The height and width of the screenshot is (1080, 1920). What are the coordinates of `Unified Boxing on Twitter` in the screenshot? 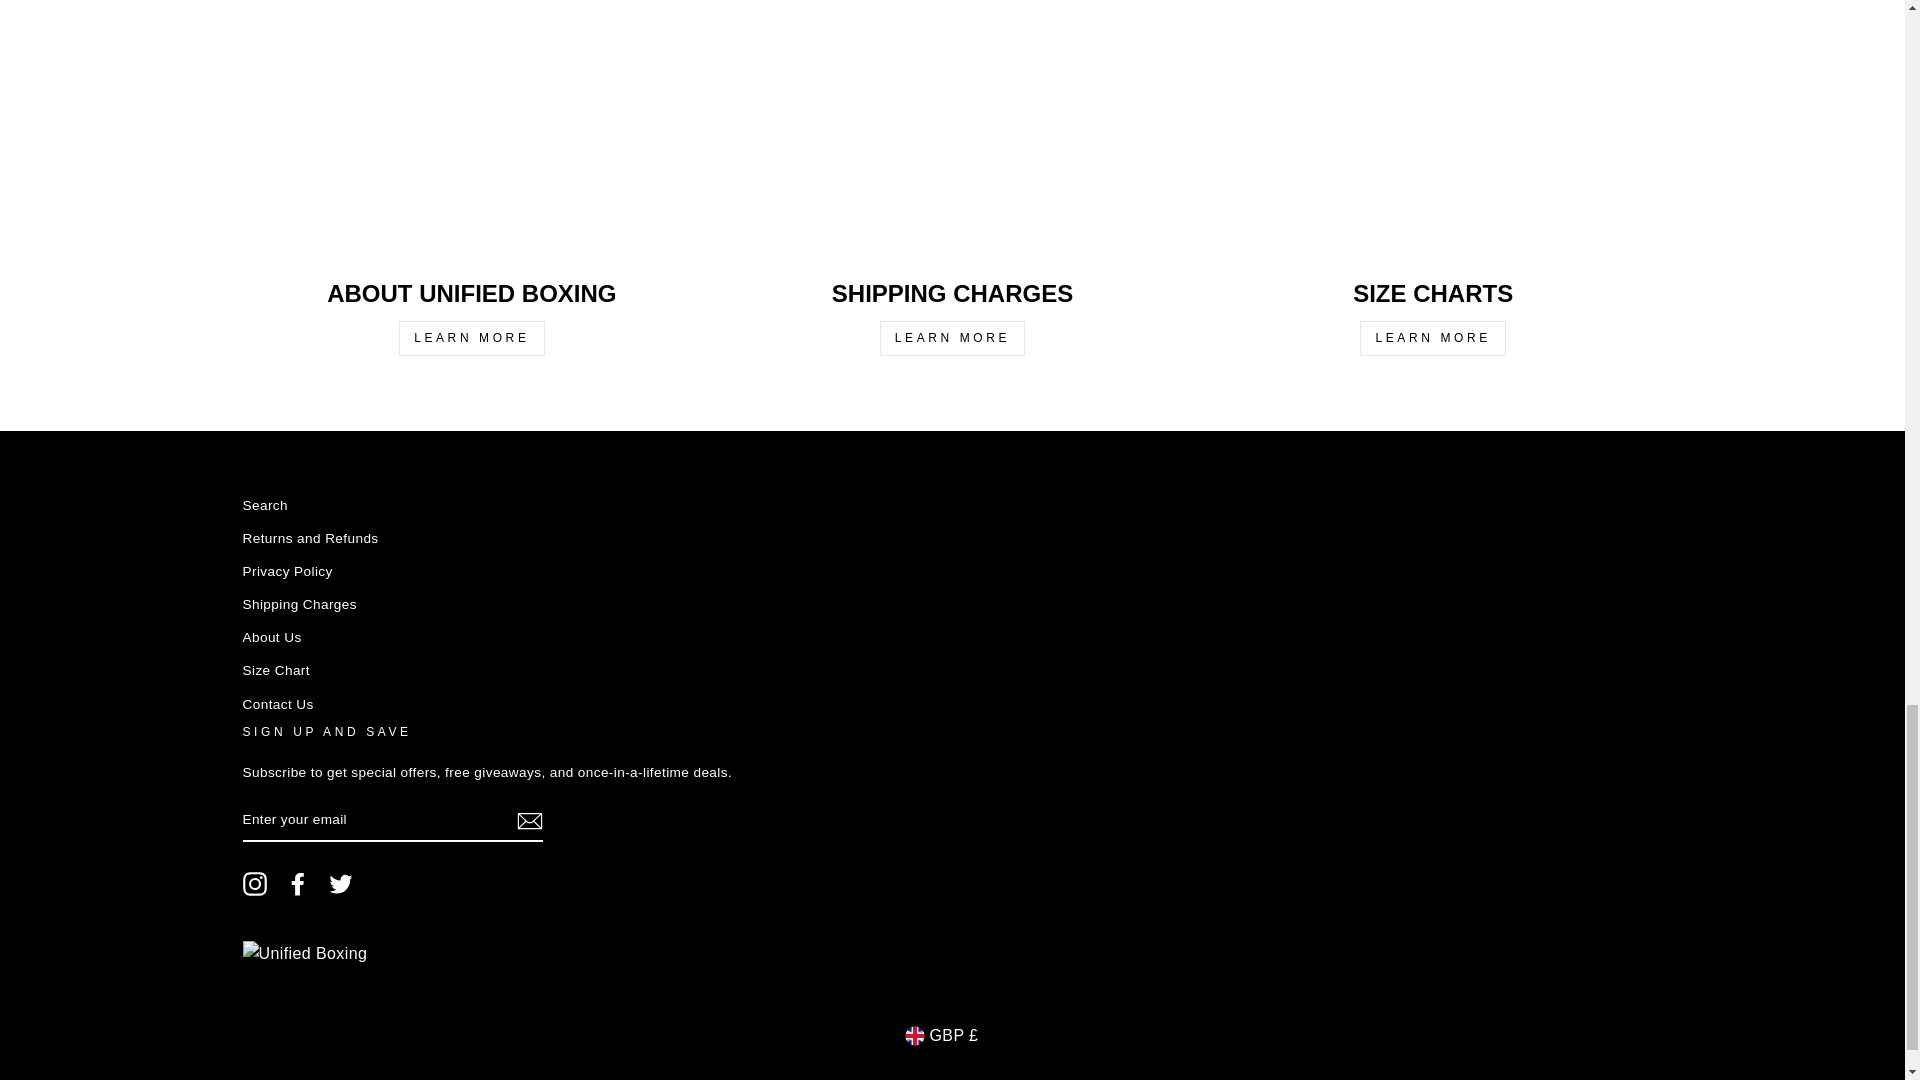 It's located at (340, 884).